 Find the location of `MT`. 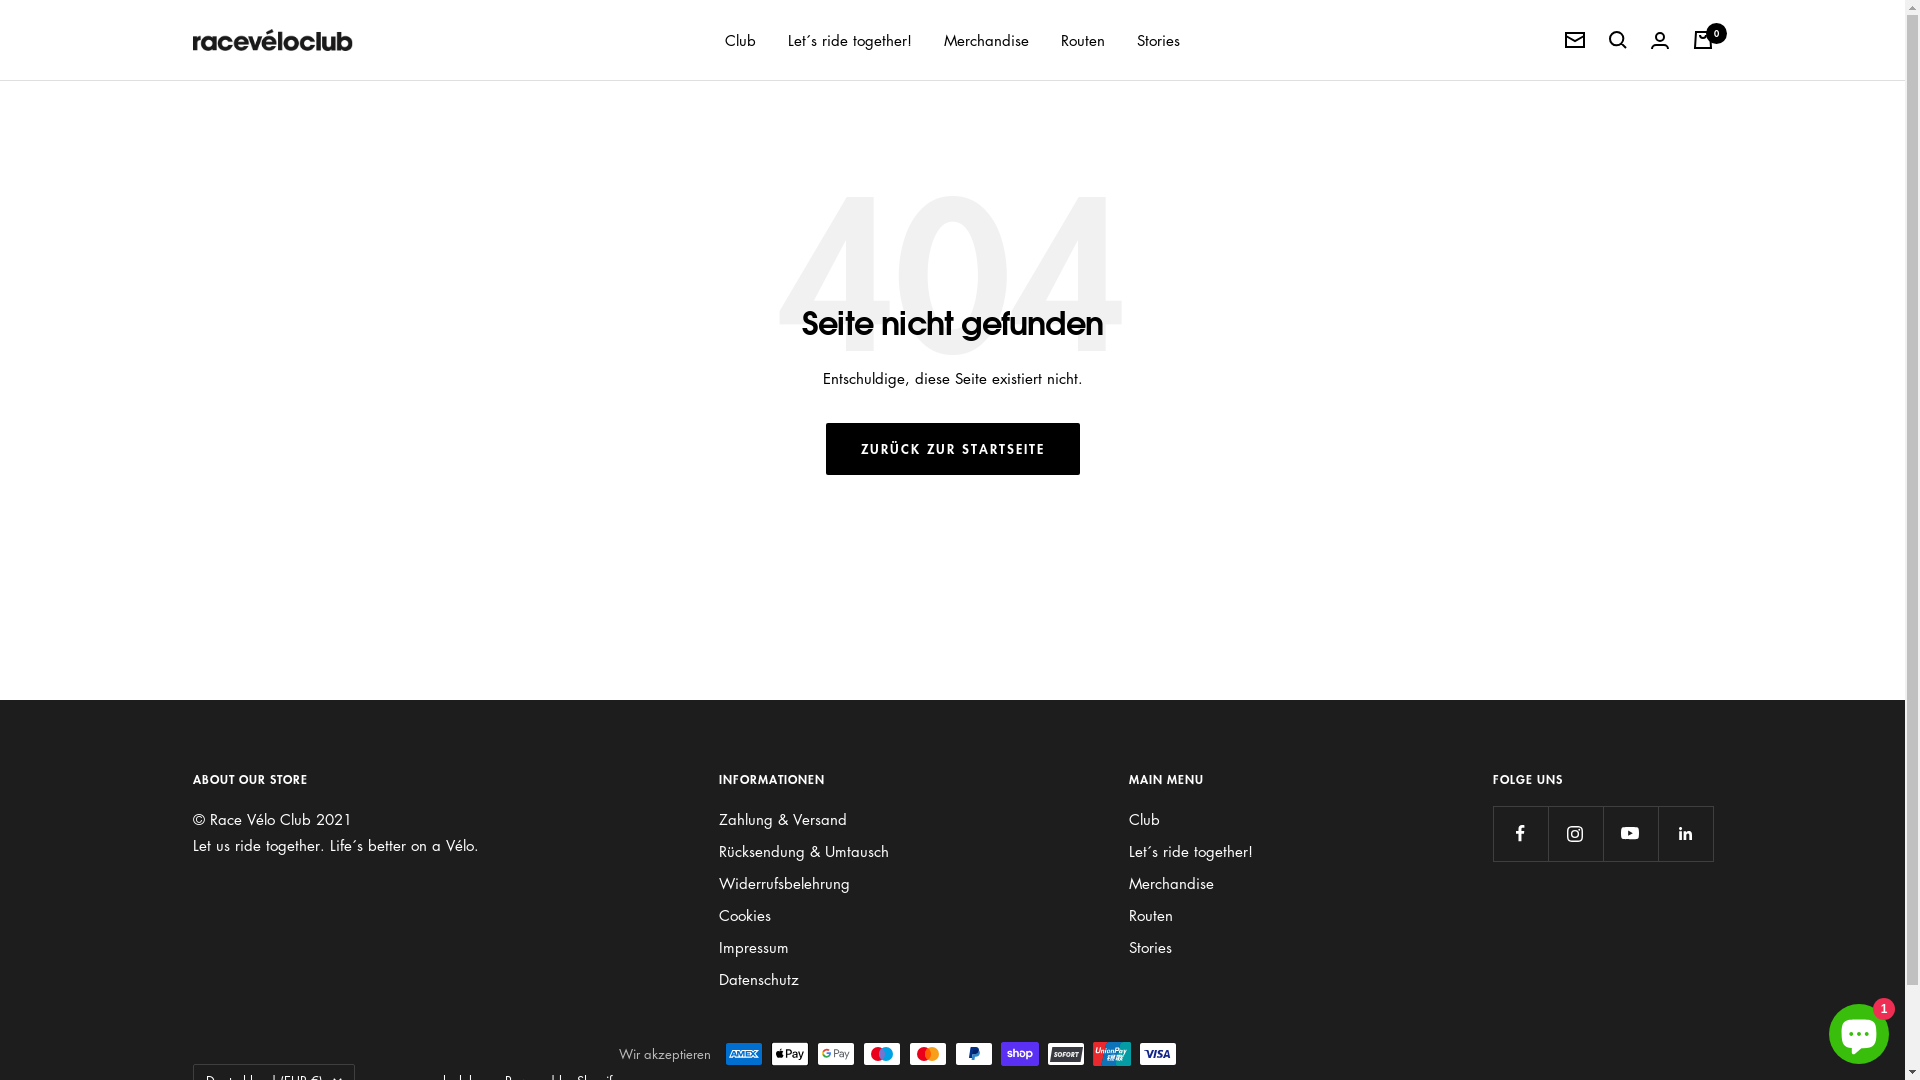

MT is located at coordinates (281, 1018).